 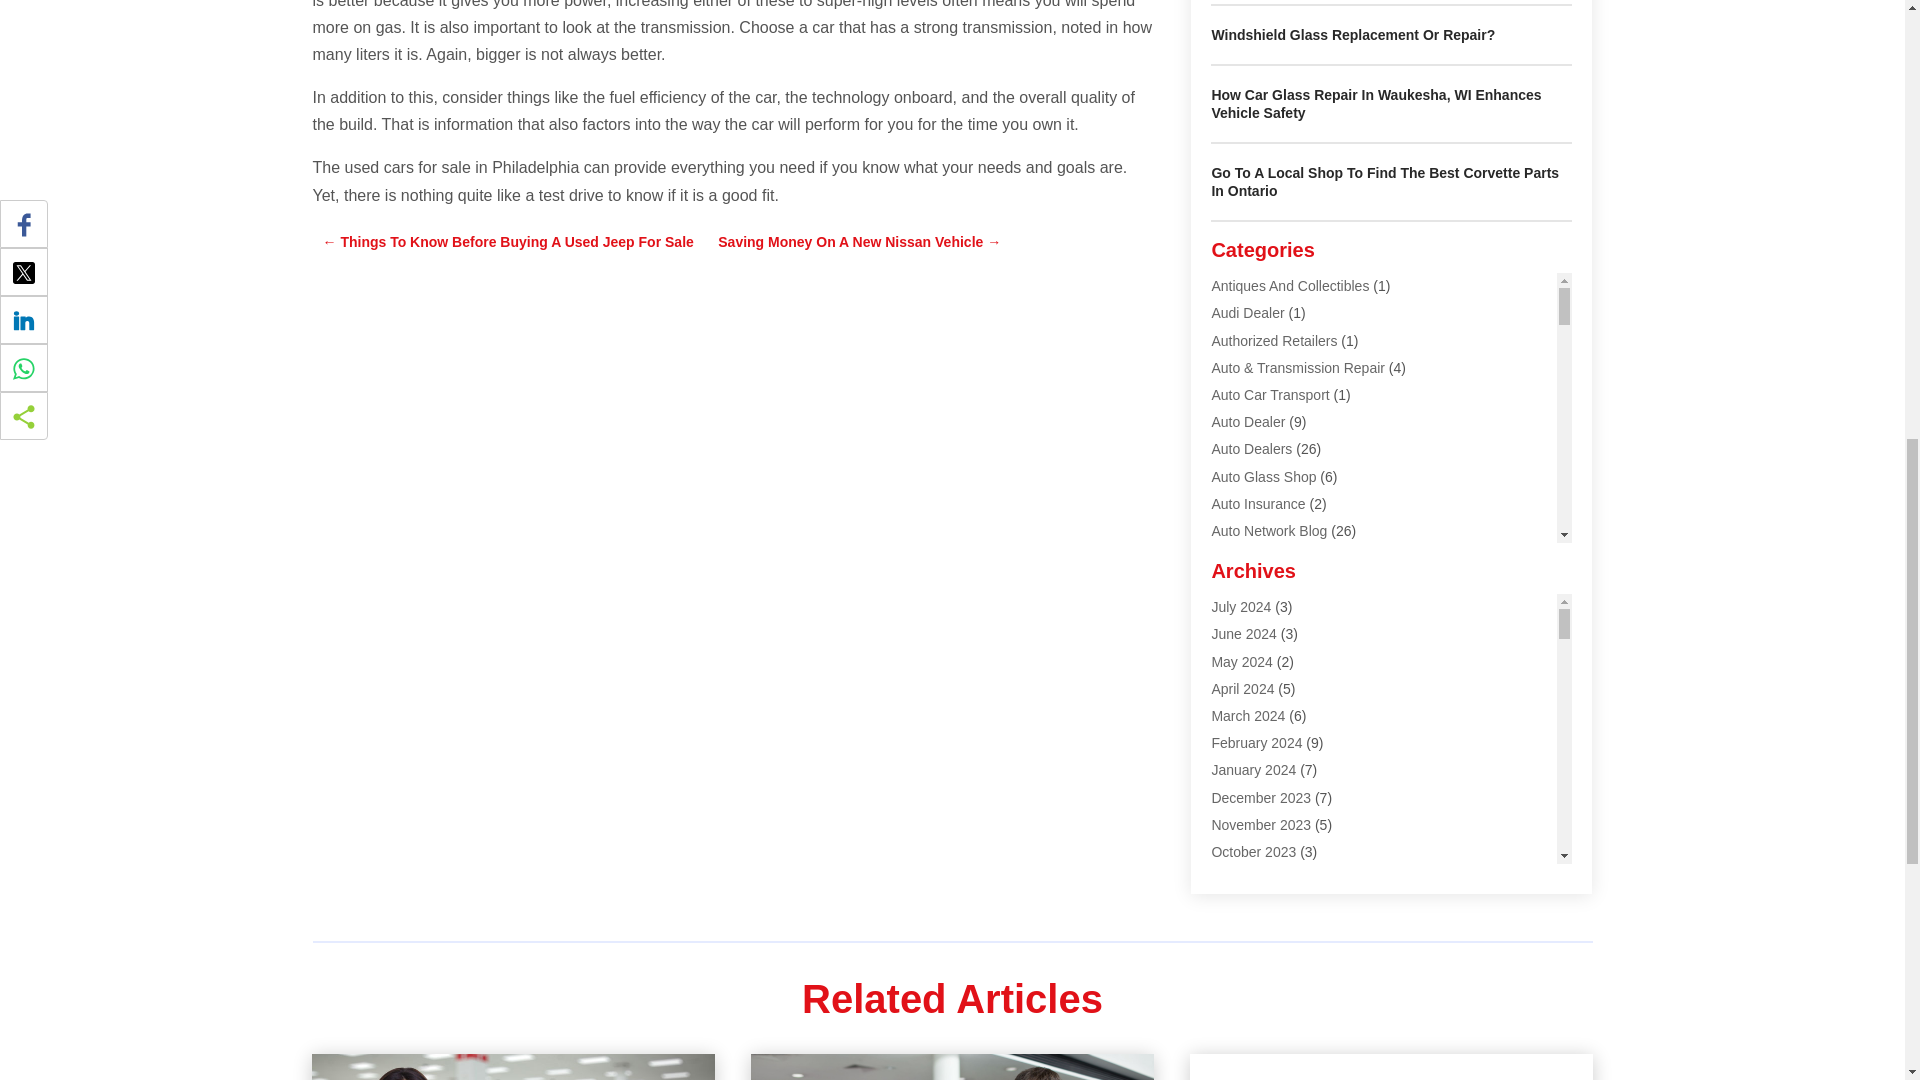 What do you see at coordinates (1248, 421) in the screenshot?
I see `Auto Dealer` at bounding box center [1248, 421].